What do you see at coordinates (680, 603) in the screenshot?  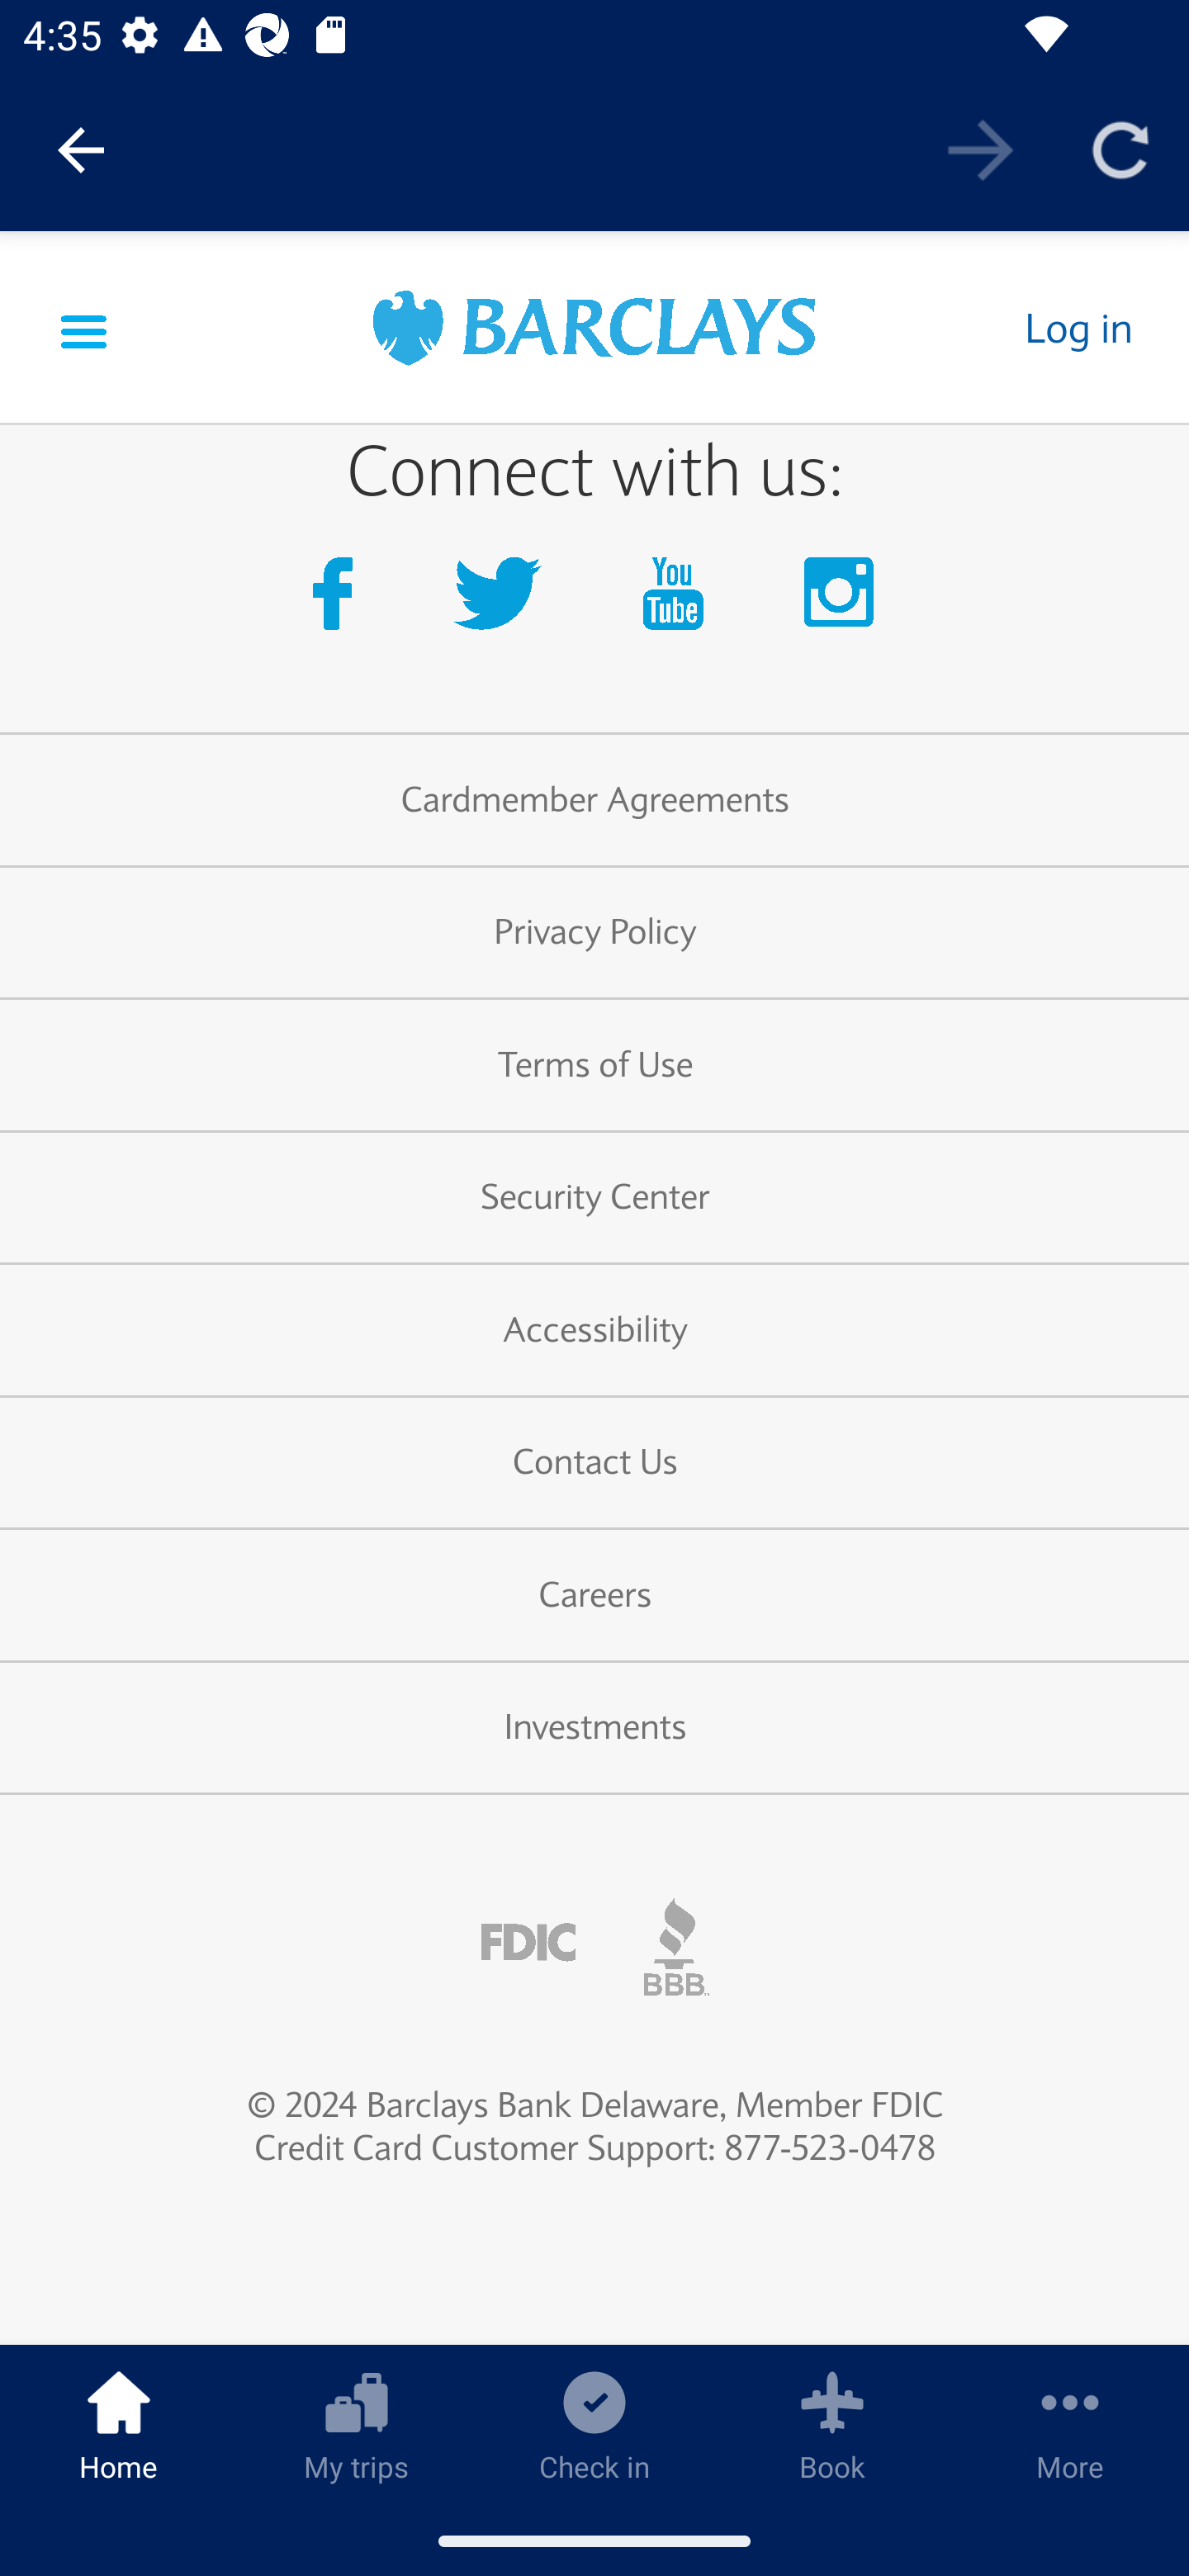 I see `Watch Barclays US videos on YouTube` at bounding box center [680, 603].